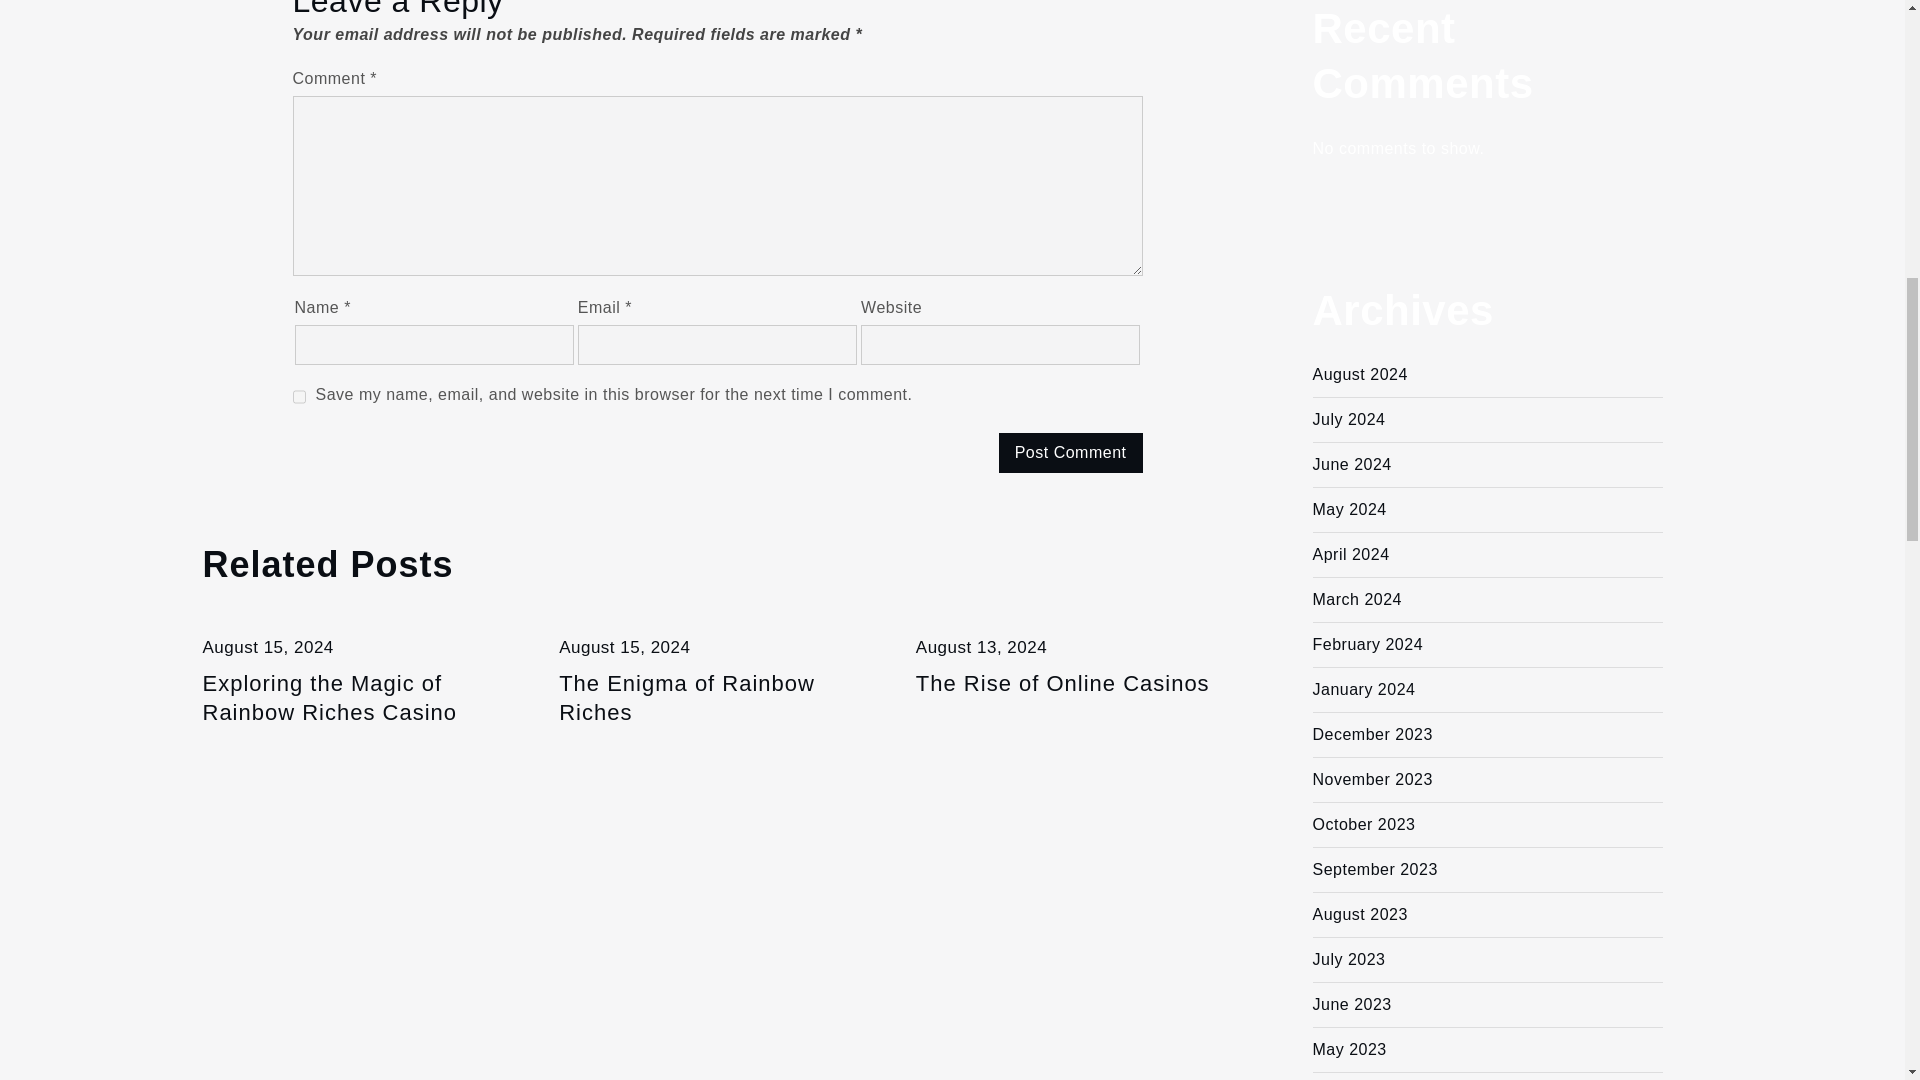  I want to click on August 15, 2024, so click(624, 647).